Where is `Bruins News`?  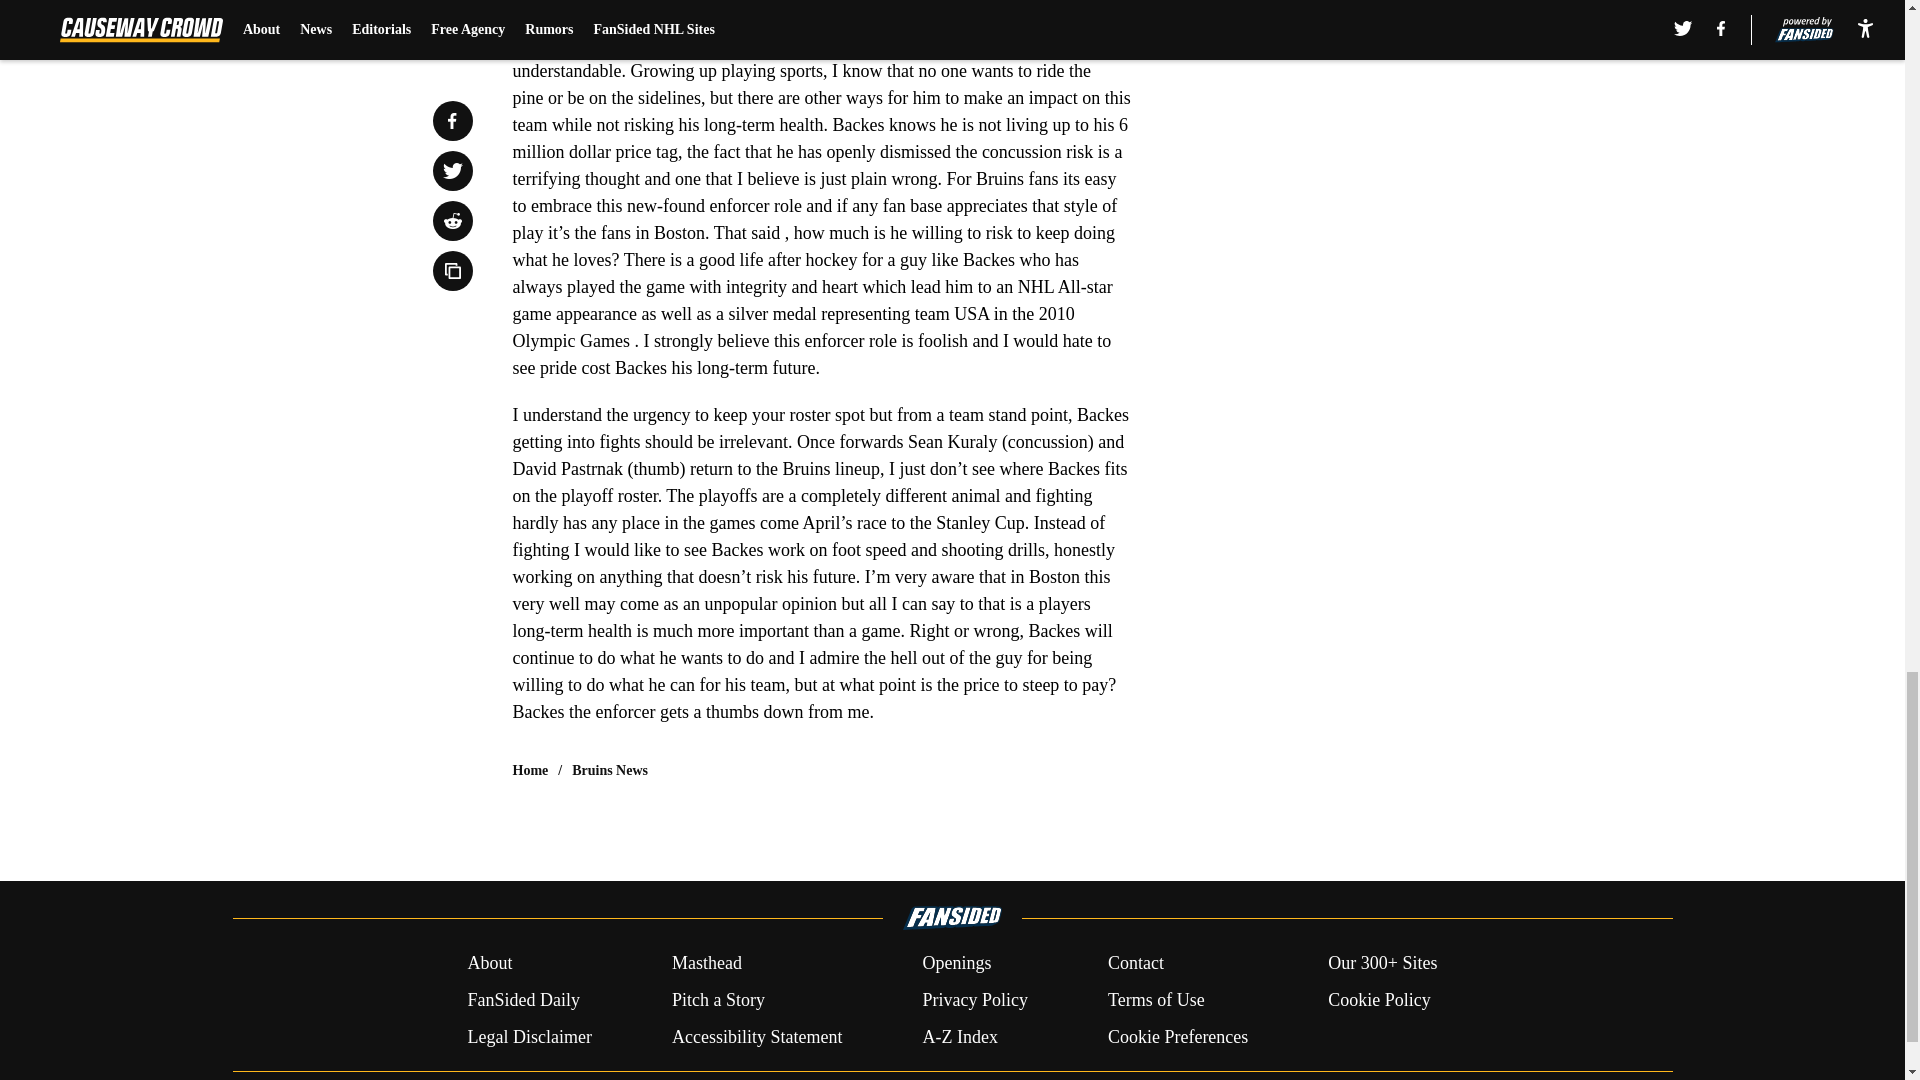
Bruins News is located at coordinates (610, 770).